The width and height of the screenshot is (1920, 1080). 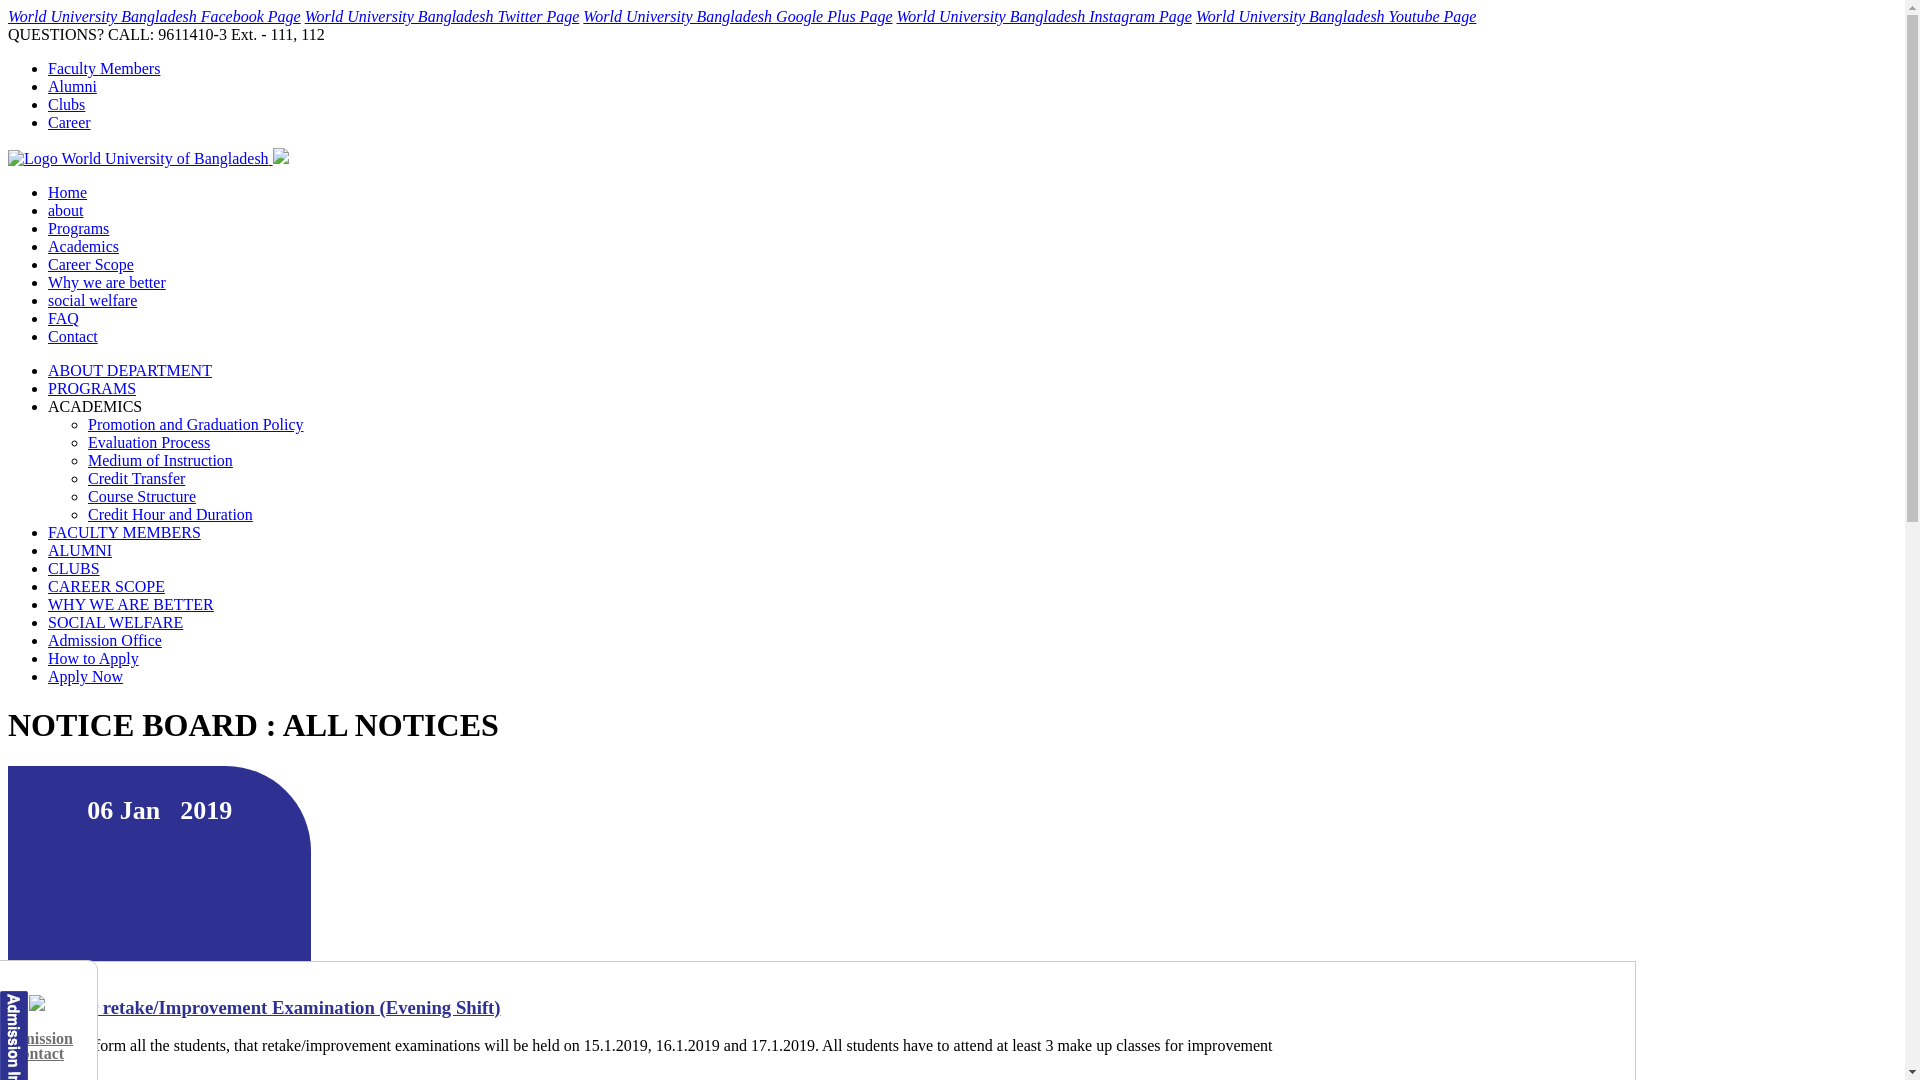 What do you see at coordinates (84, 246) in the screenshot?
I see `Academics` at bounding box center [84, 246].